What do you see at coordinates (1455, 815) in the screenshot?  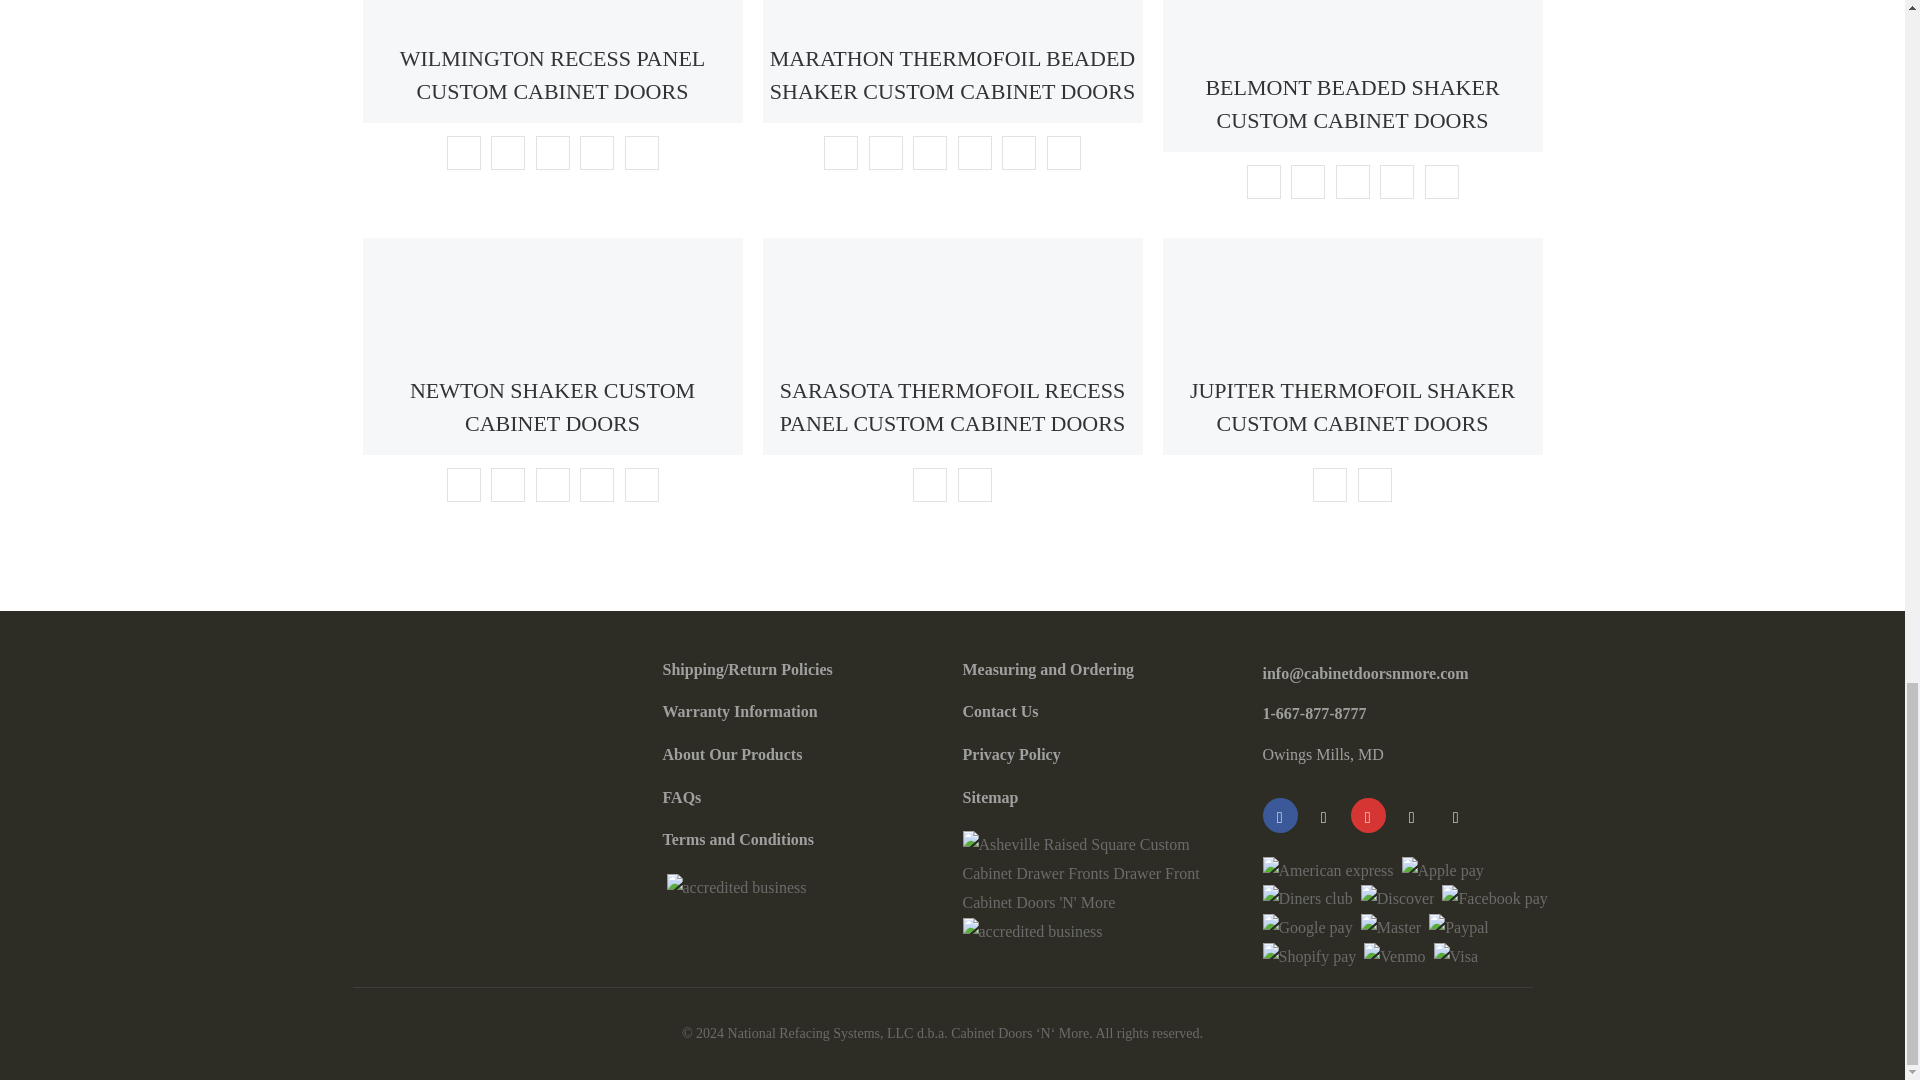 I see `Email Cabinet Doors 'N' More` at bounding box center [1455, 815].